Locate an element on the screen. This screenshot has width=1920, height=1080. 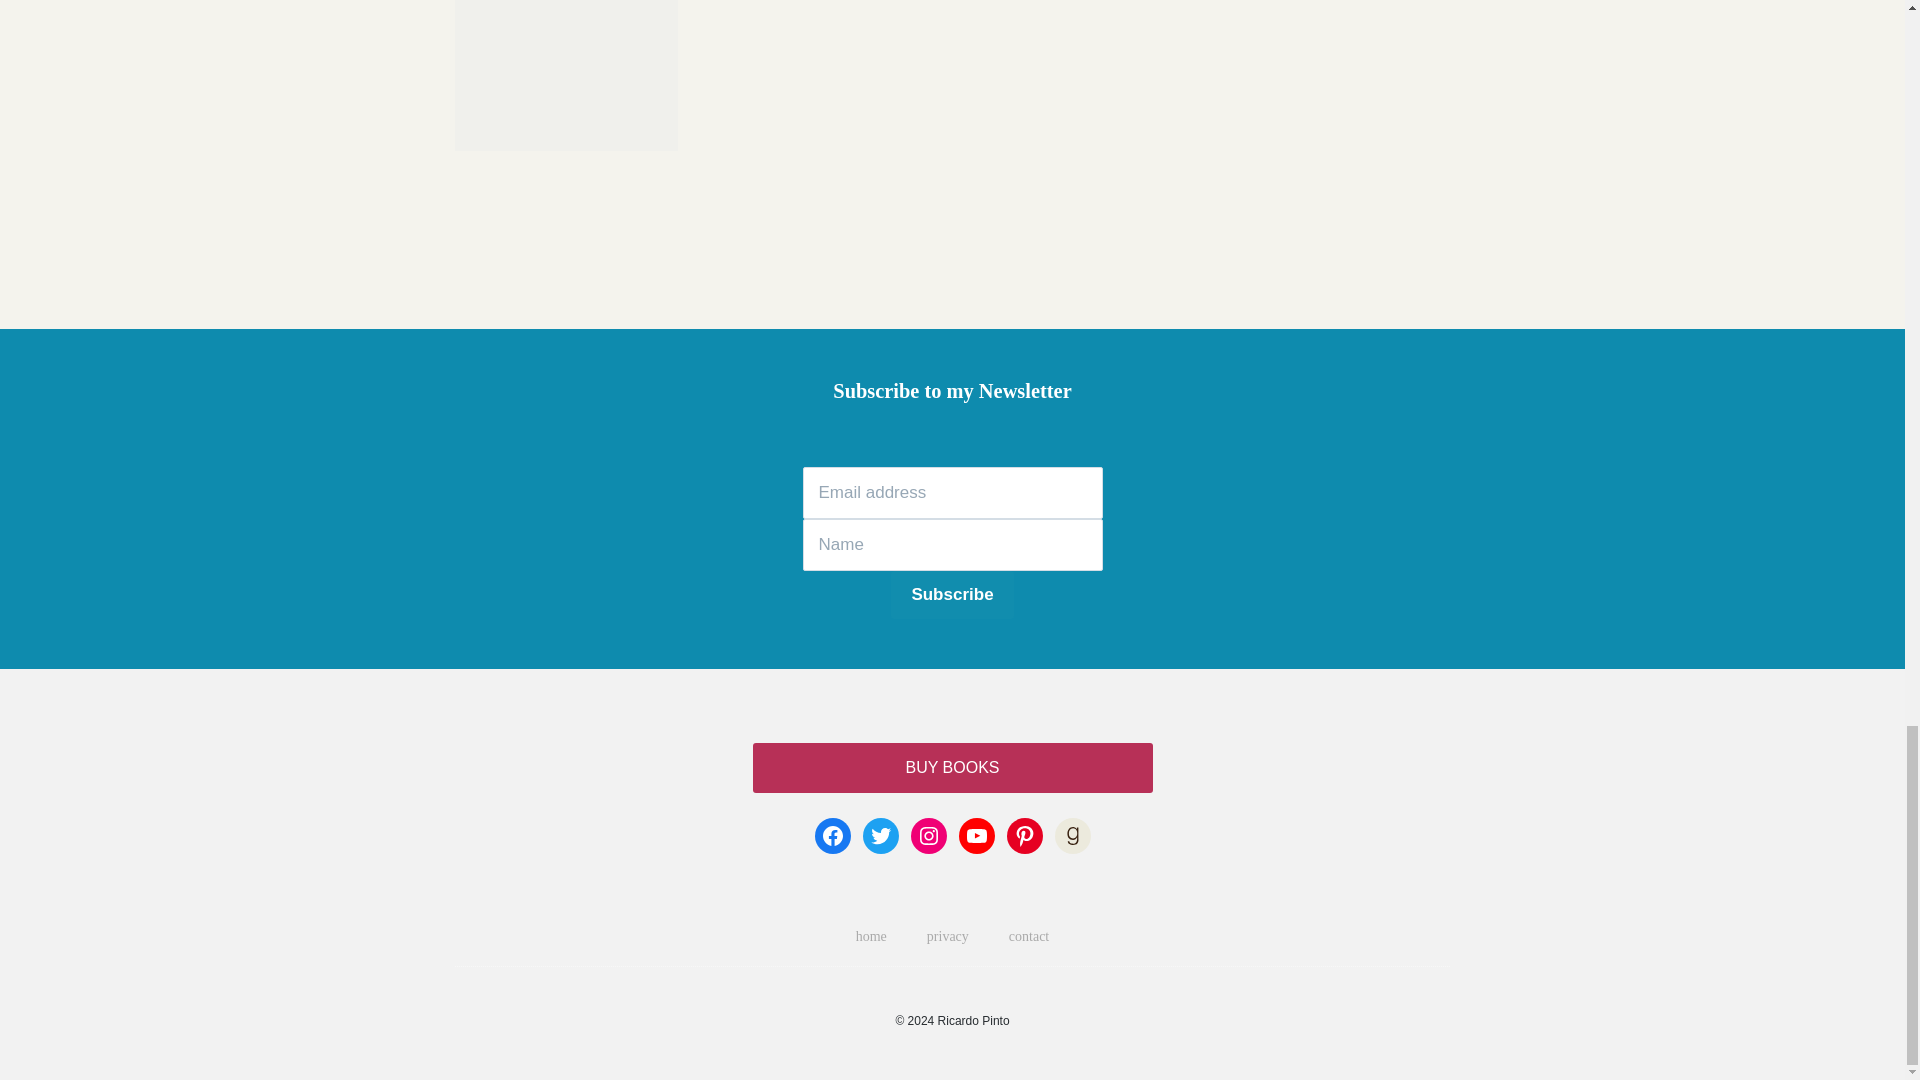
Facebook is located at coordinates (832, 836).